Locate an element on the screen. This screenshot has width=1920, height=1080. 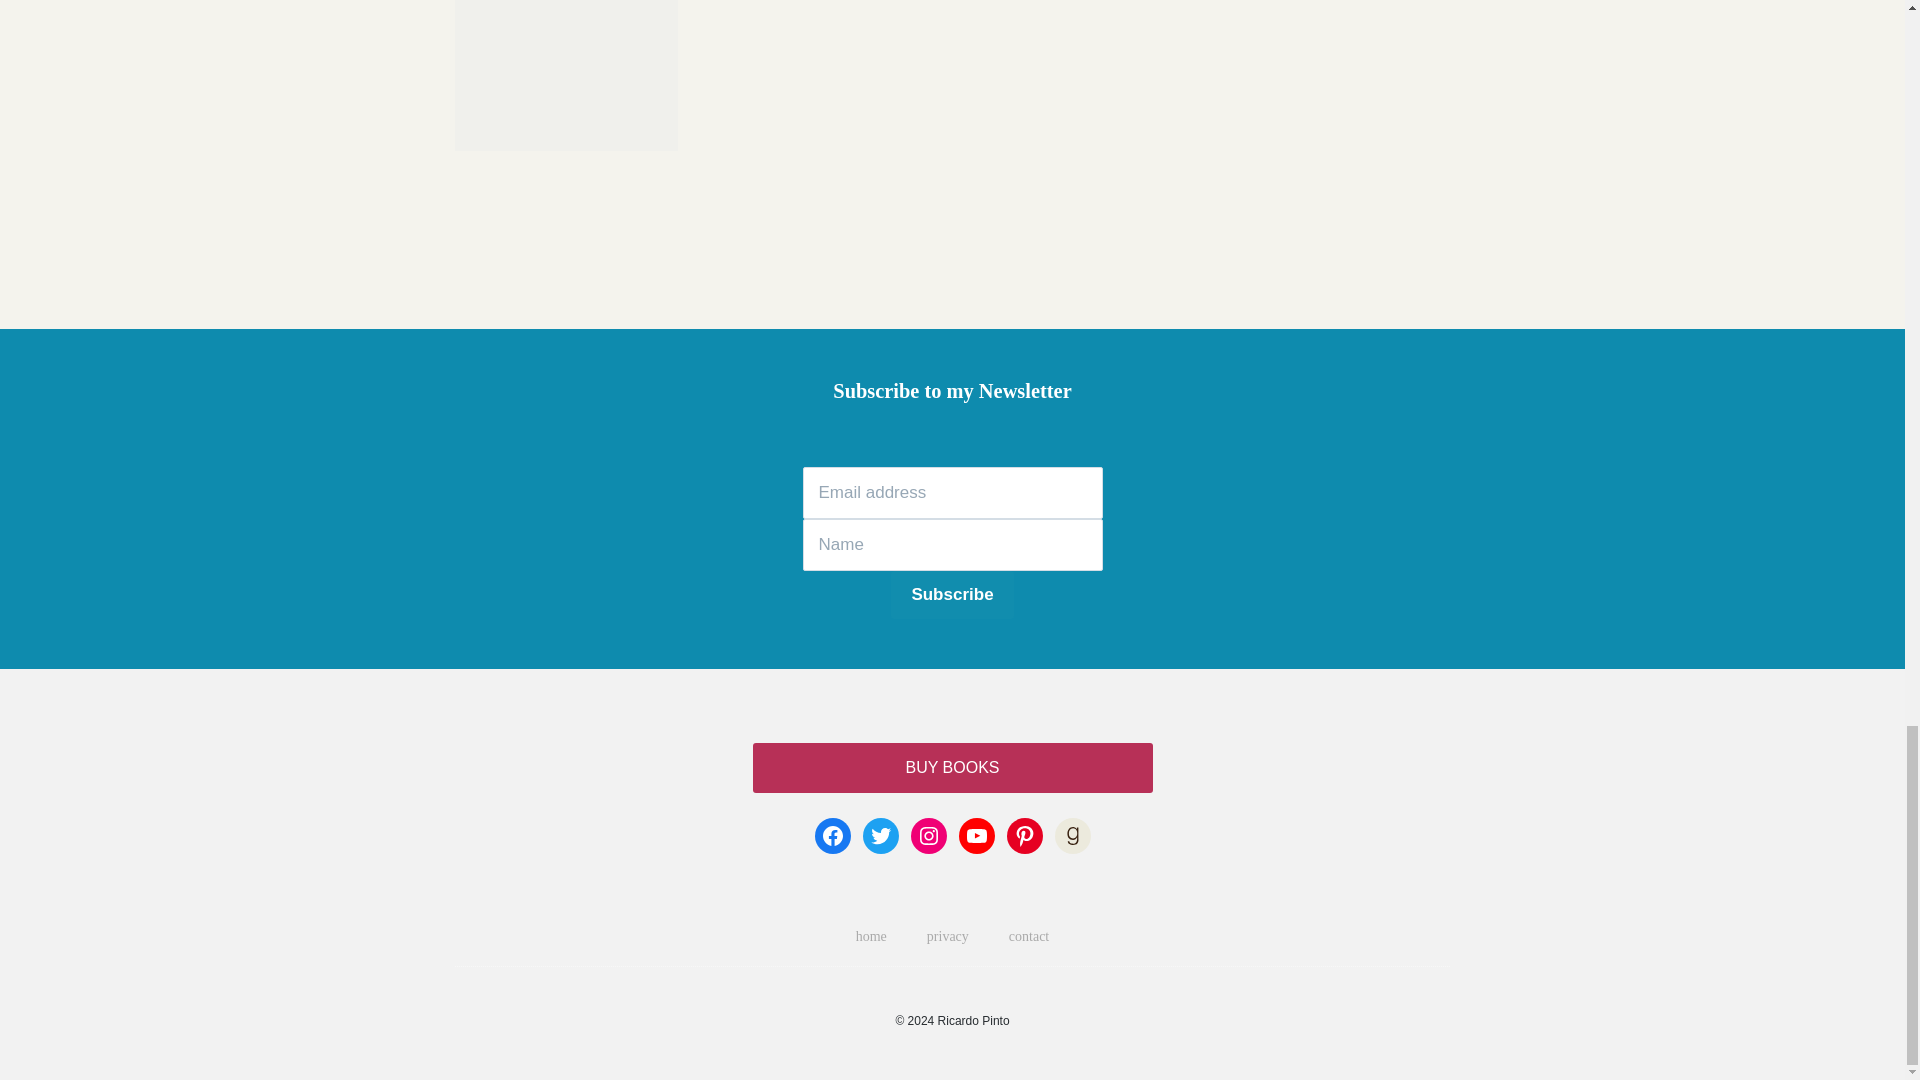
Facebook is located at coordinates (832, 836).